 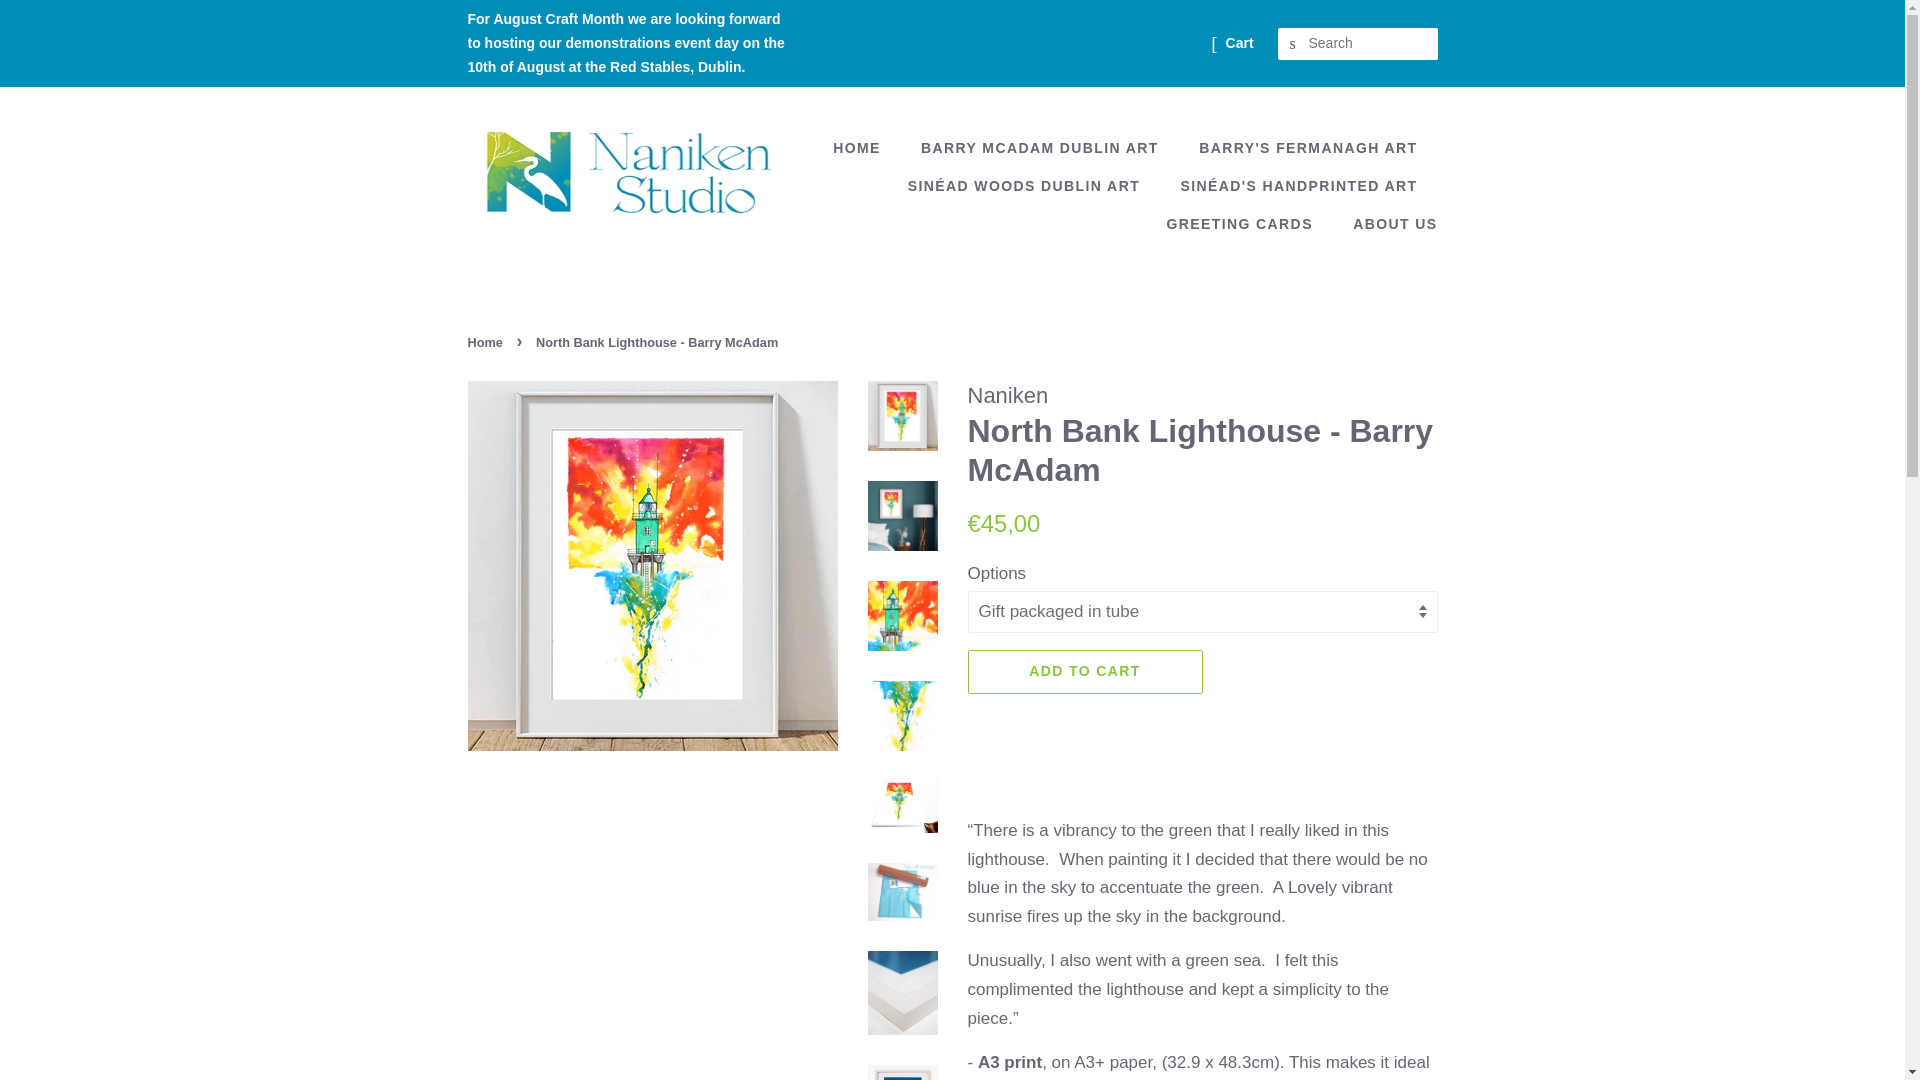 What do you see at coordinates (1241, 225) in the screenshot?
I see `GREETING CARDS` at bounding box center [1241, 225].